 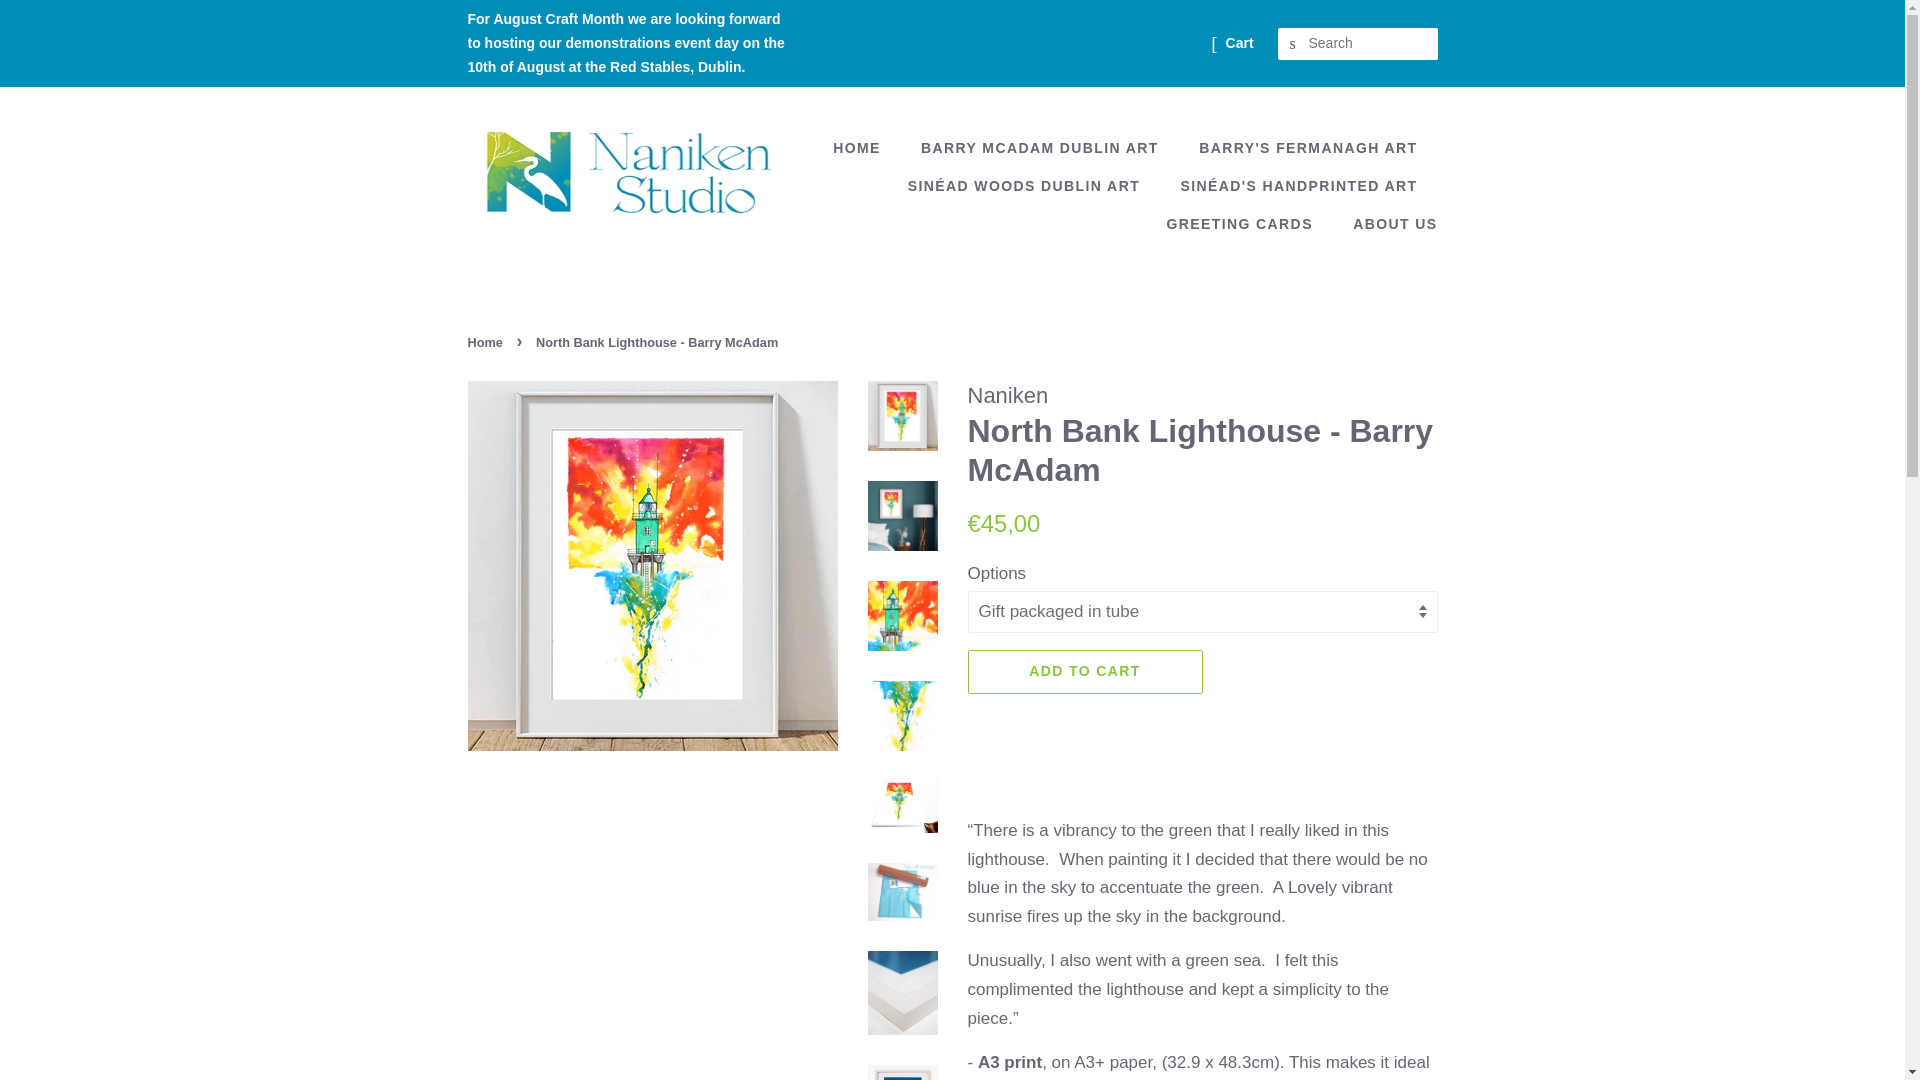 What do you see at coordinates (1241, 225) in the screenshot?
I see `GREETING CARDS` at bounding box center [1241, 225].